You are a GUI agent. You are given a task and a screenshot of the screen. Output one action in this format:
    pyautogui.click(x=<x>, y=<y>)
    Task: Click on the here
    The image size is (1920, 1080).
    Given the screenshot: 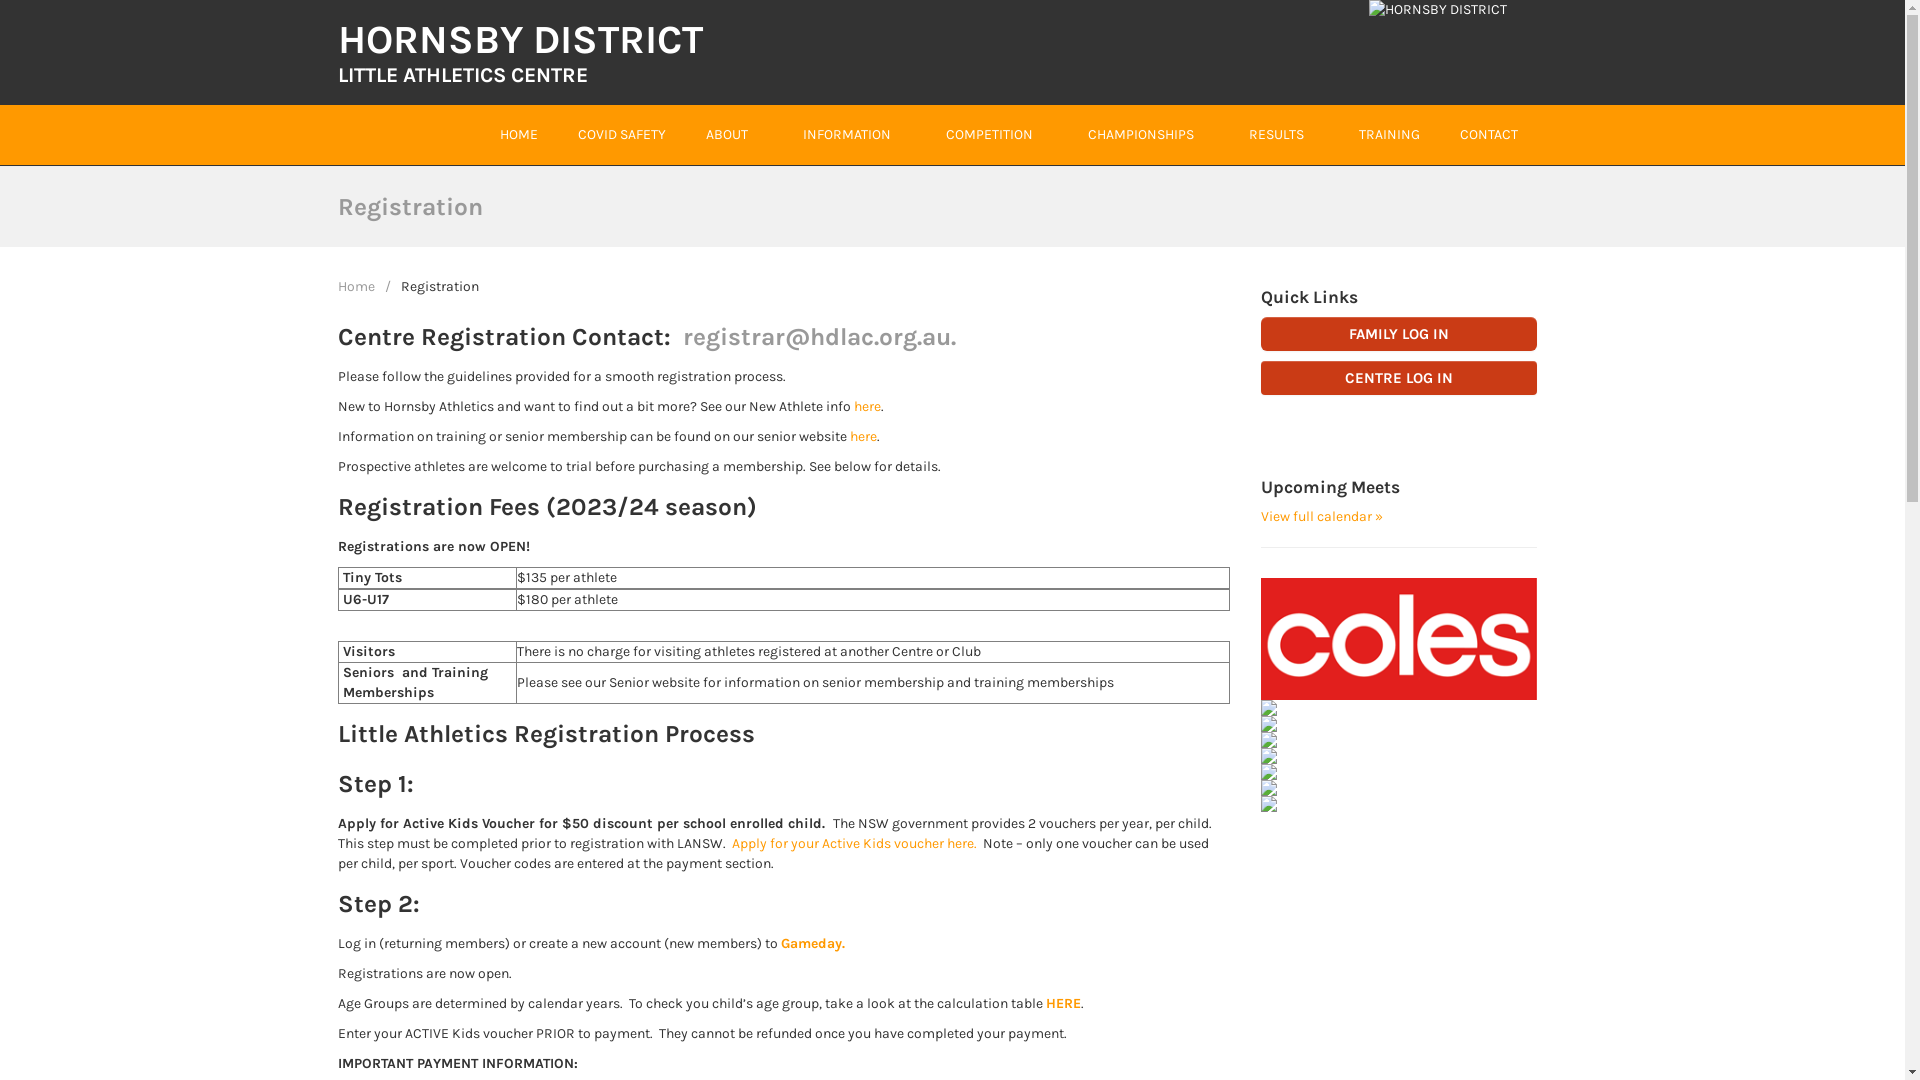 What is the action you would take?
    pyautogui.click(x=868, y=406)
    